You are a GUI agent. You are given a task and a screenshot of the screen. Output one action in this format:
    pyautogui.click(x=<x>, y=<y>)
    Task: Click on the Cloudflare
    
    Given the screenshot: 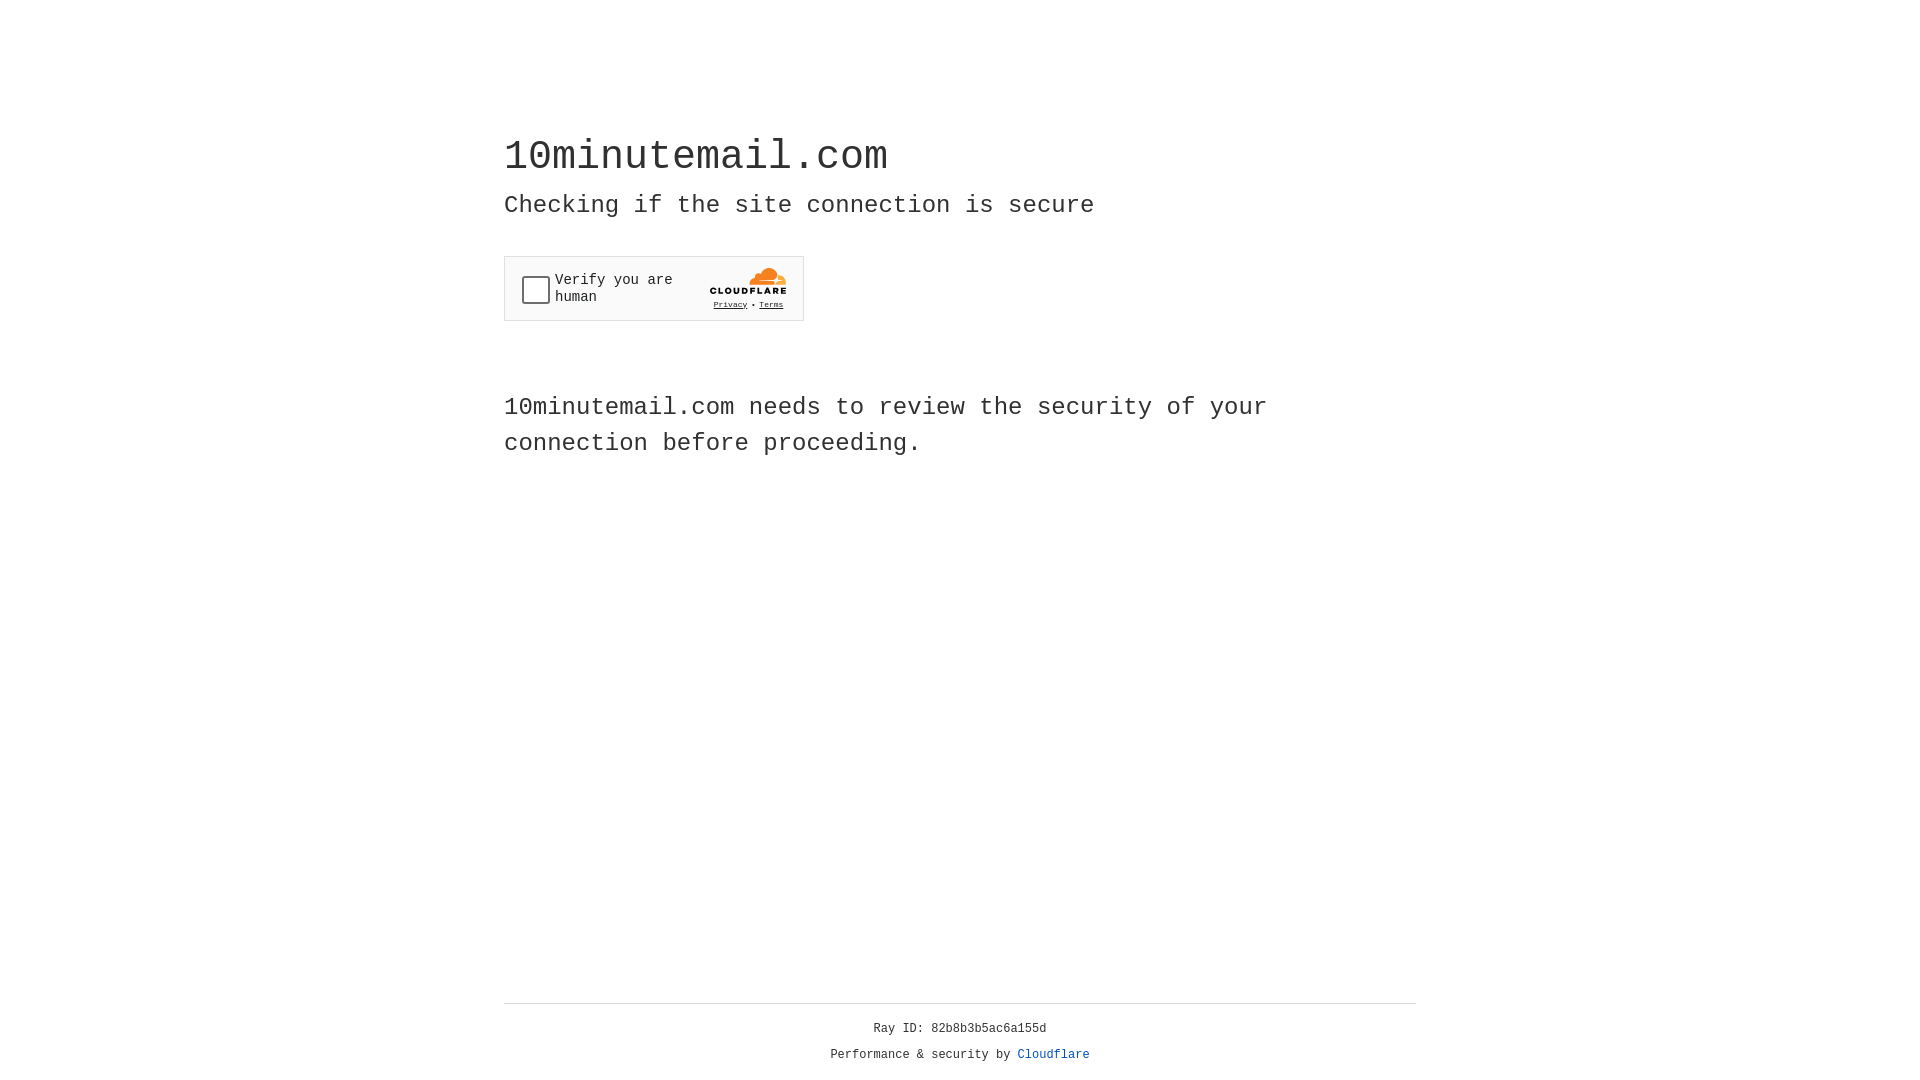 What is the action you would take?
    pyautogui.click(x=1054, y=1055)
    